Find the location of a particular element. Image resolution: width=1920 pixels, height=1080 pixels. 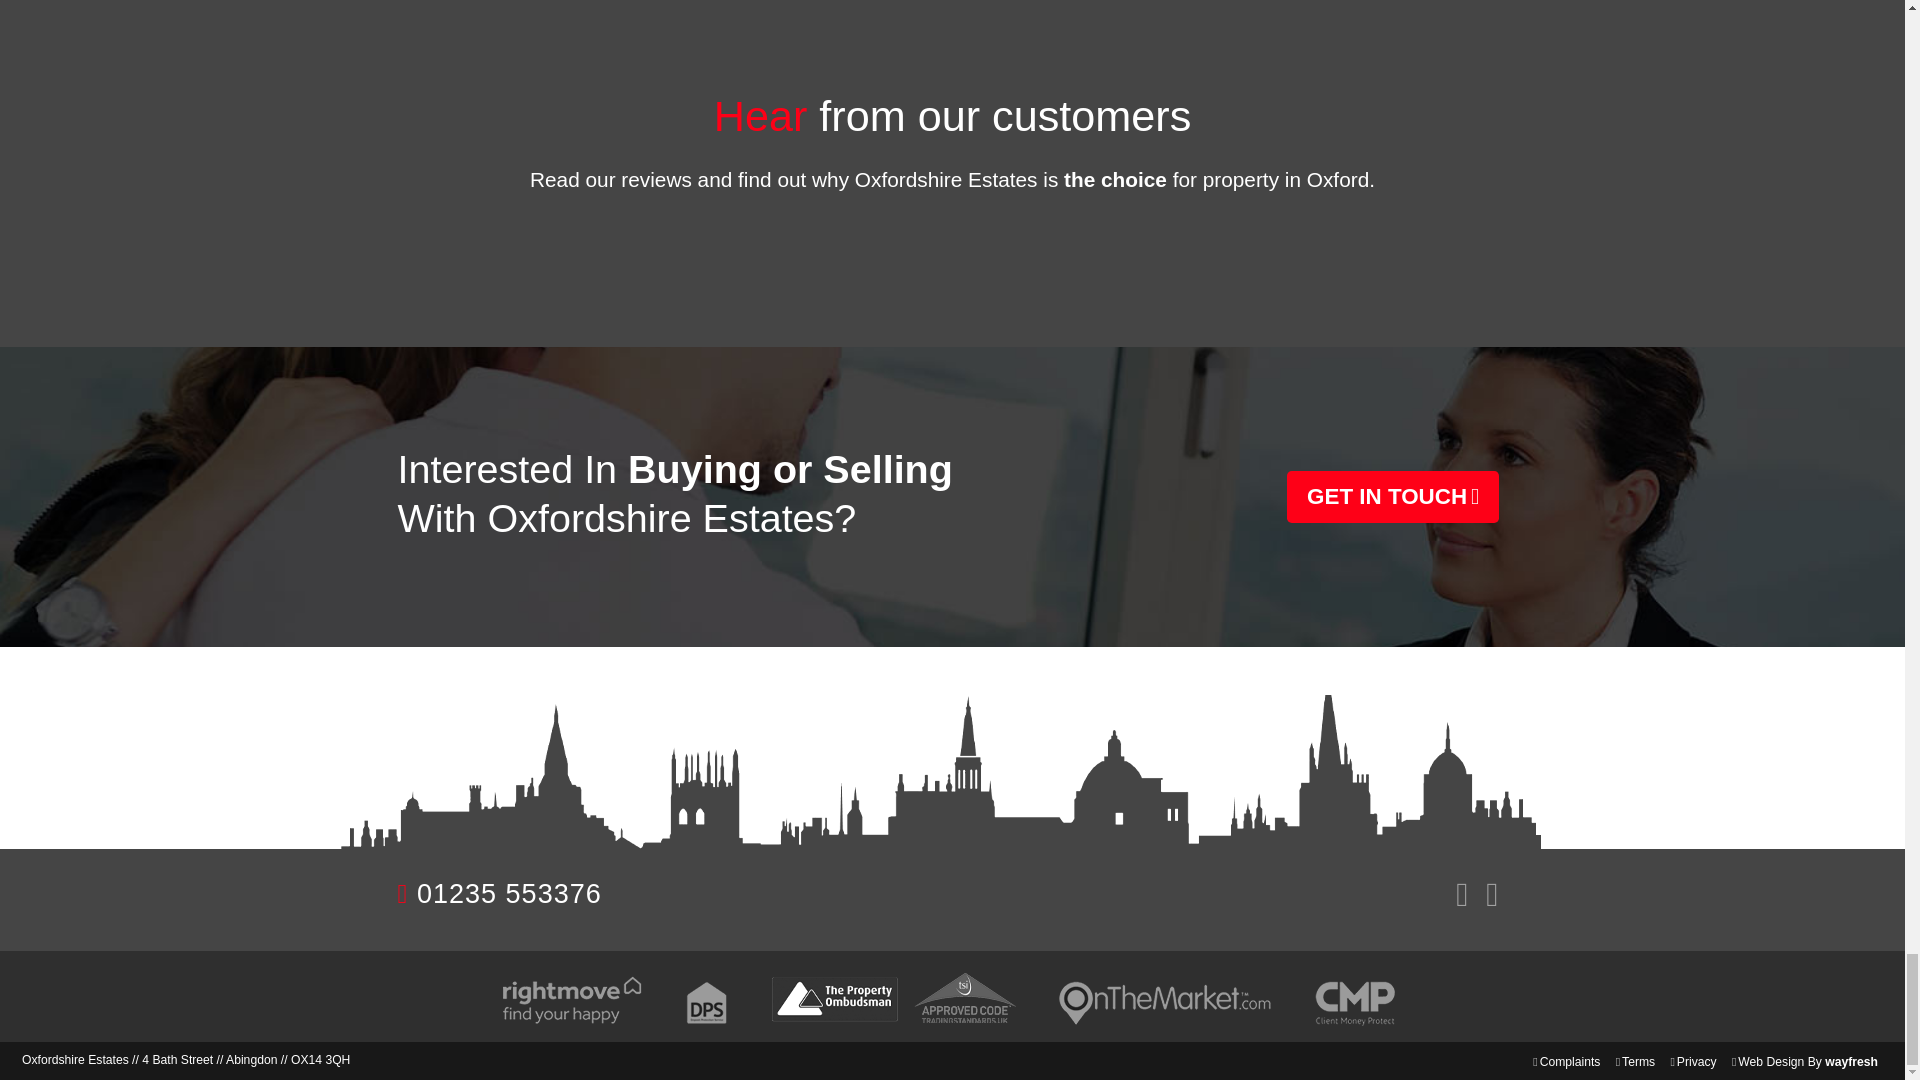

Complaints is located at coordinates (1570, 1062).